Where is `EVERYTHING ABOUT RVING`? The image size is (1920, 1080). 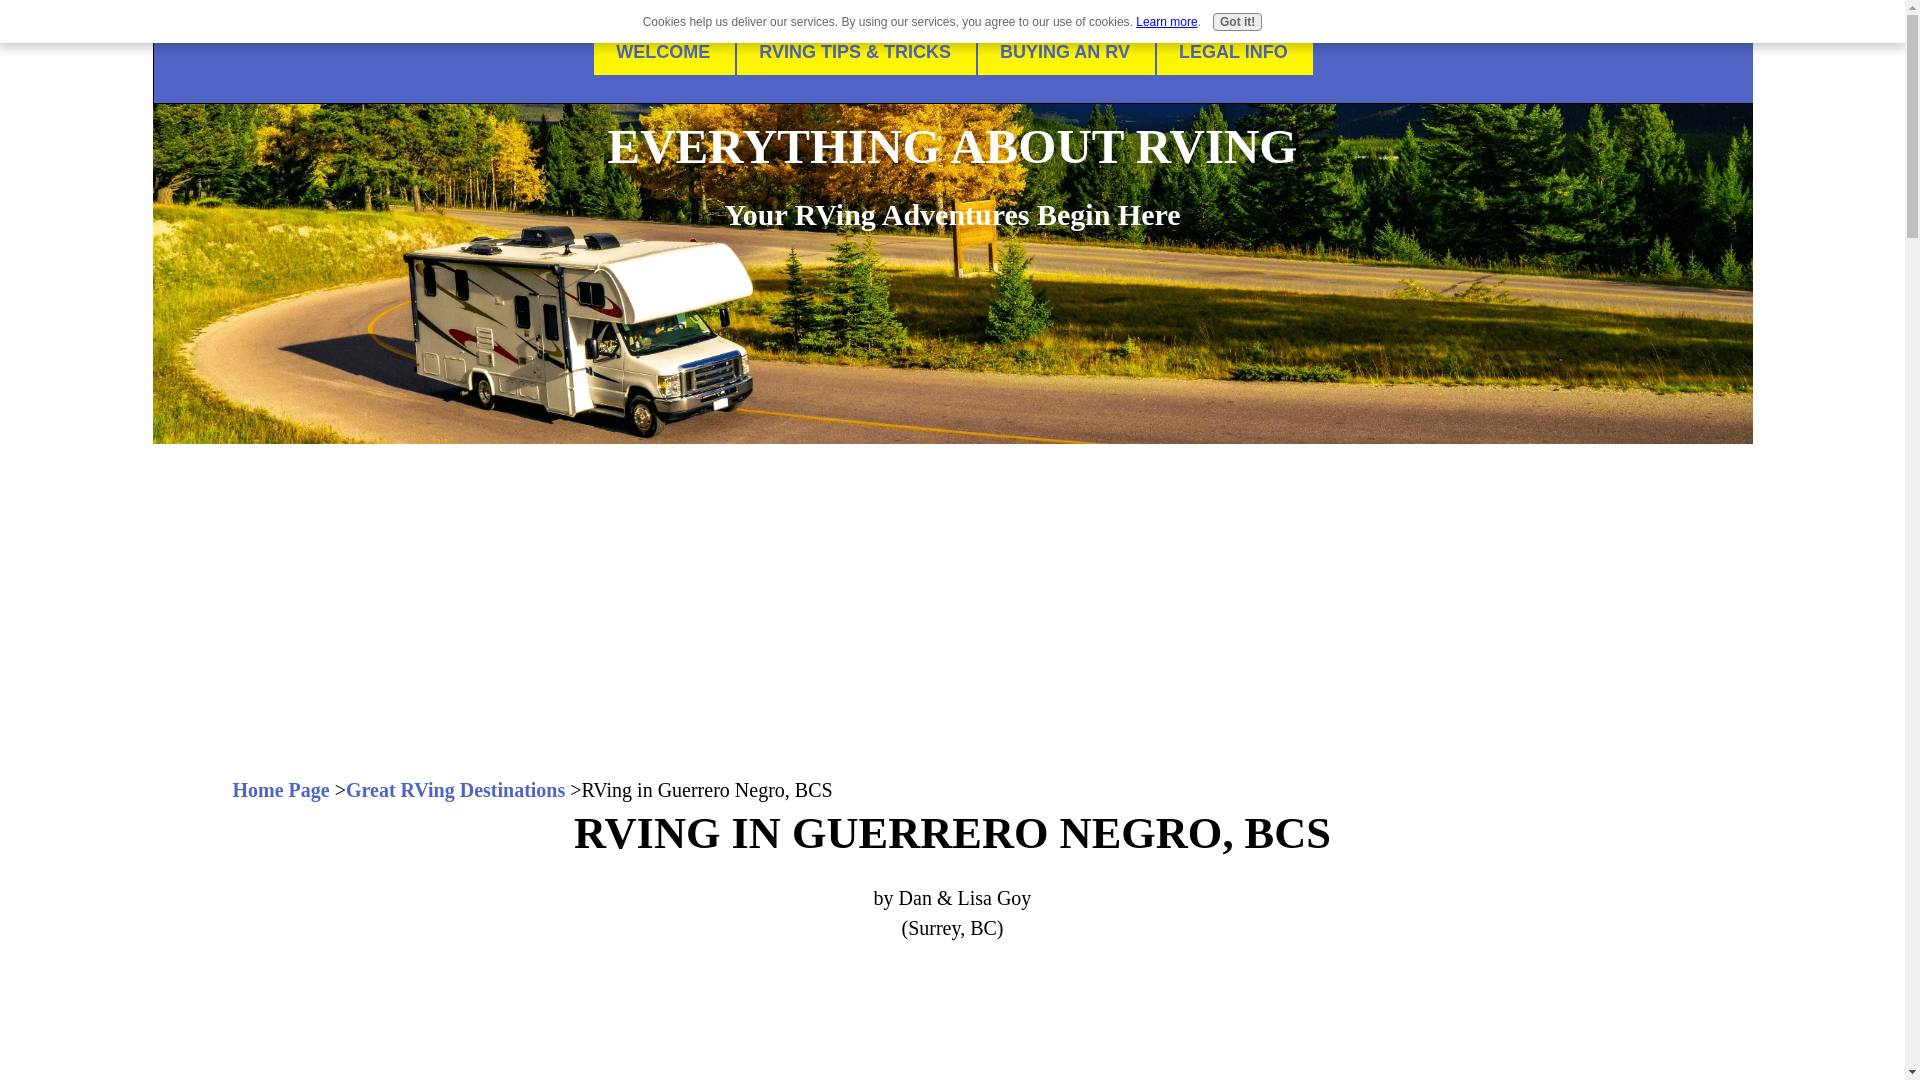 EVERYTHING ABOUT RVING is located at coordinates (952, 146).